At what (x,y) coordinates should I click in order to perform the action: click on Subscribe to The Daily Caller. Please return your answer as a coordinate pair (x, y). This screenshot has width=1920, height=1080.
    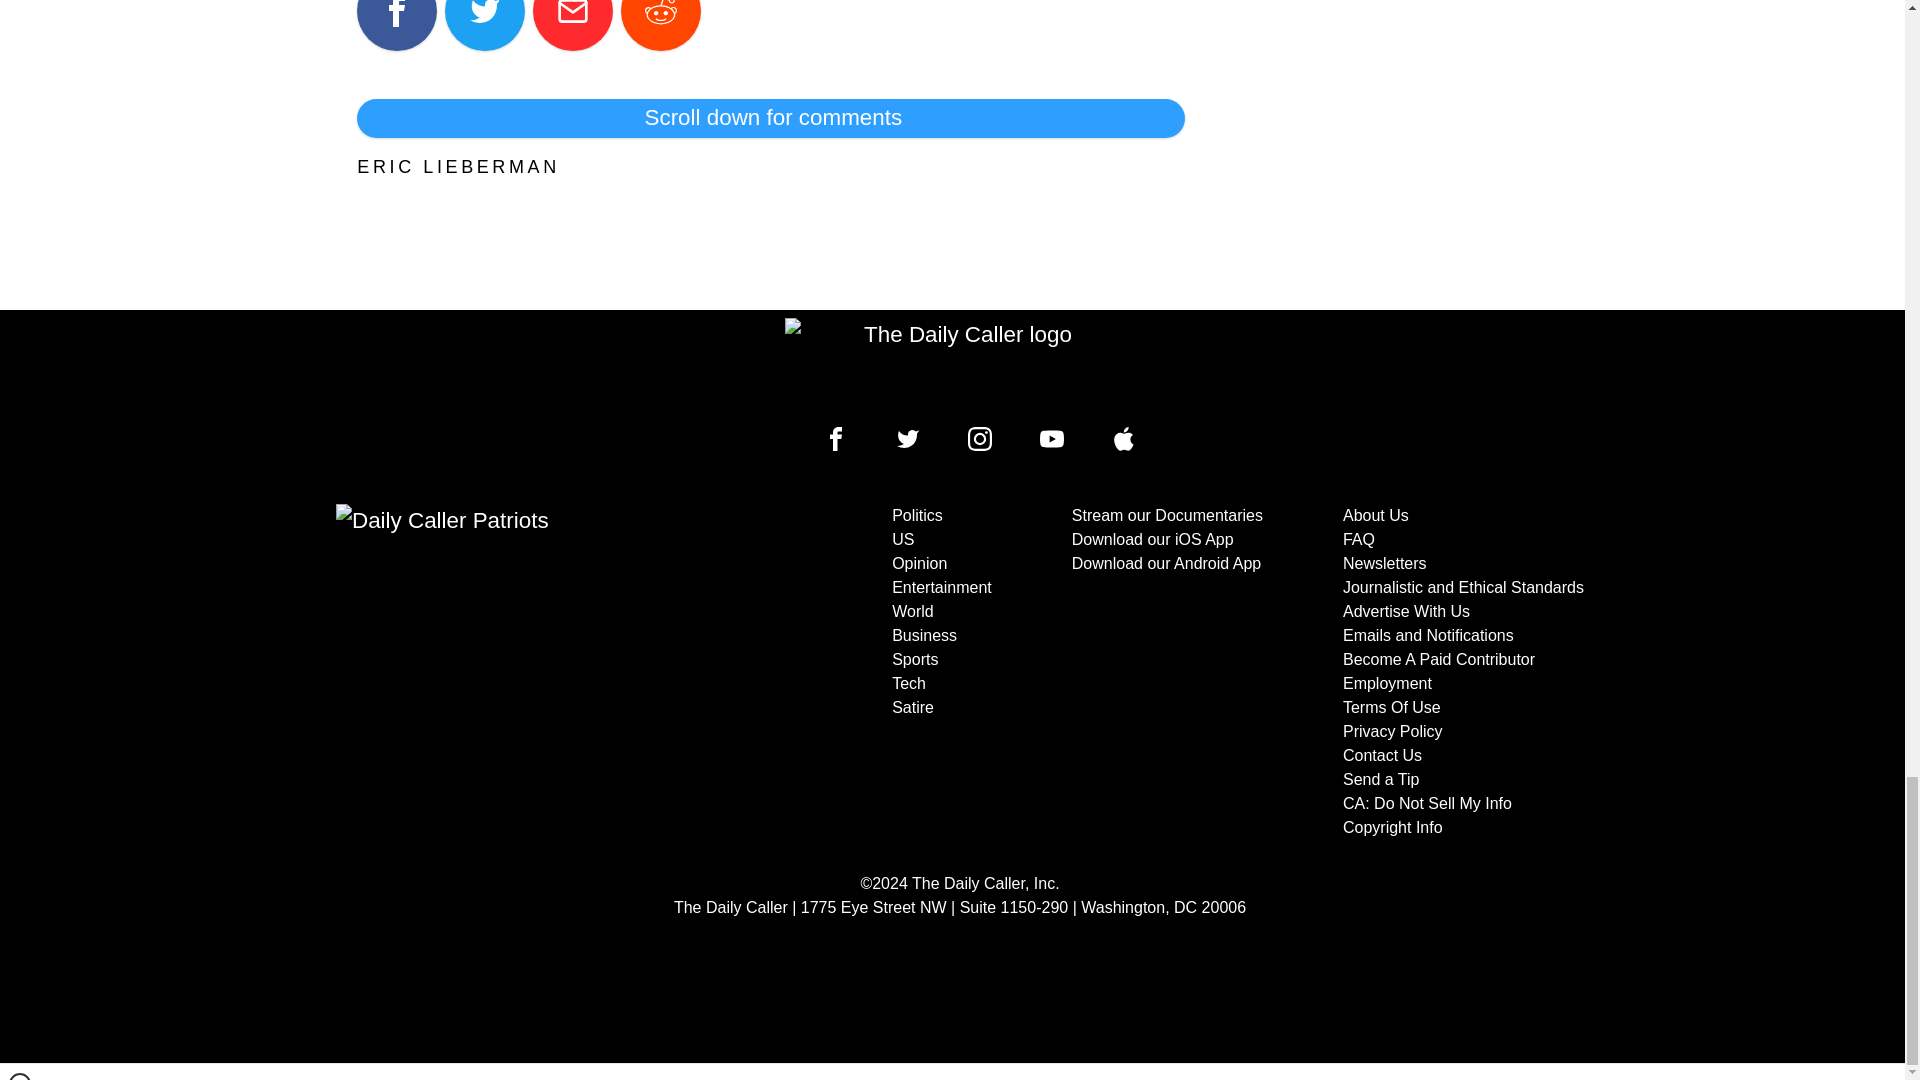
    Looking at the image, I should click on (536, 672).